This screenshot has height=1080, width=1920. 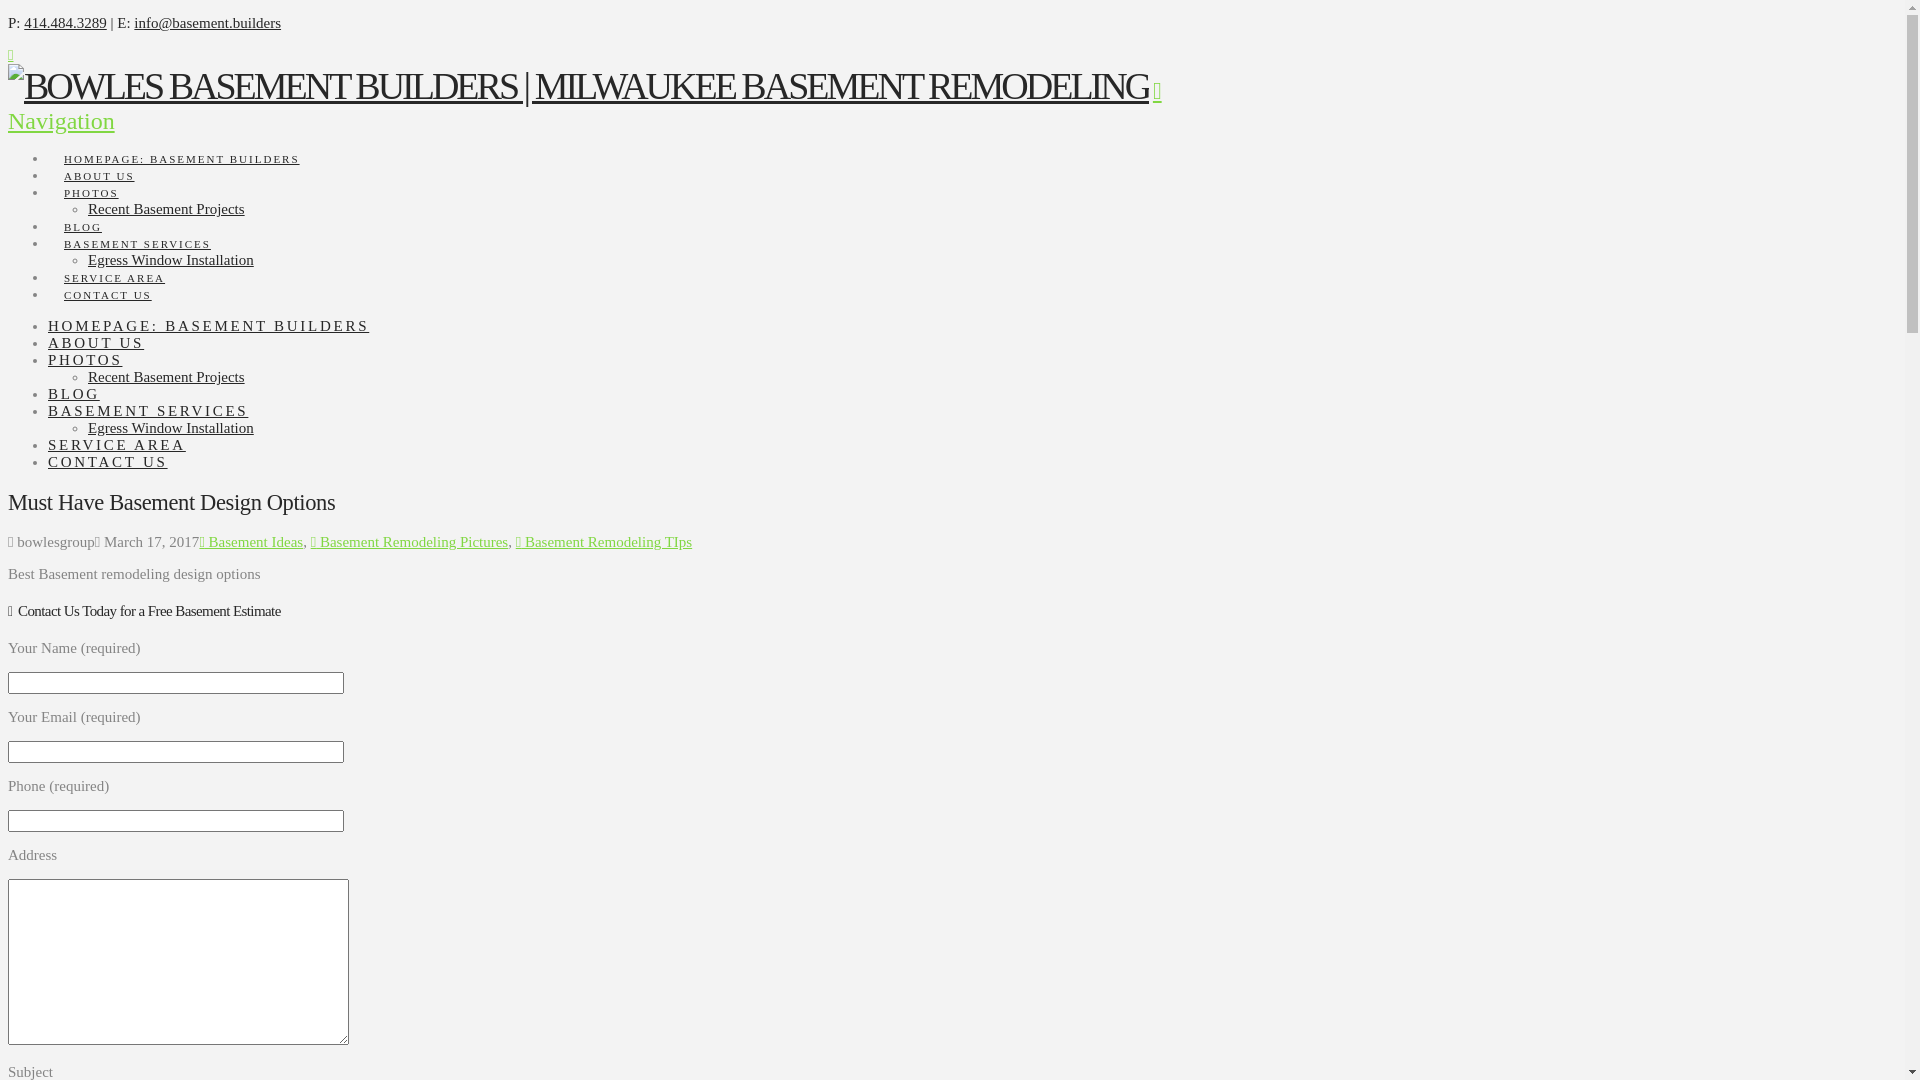 I want to click on SERVICE AREA, so click(x=117, y=445).